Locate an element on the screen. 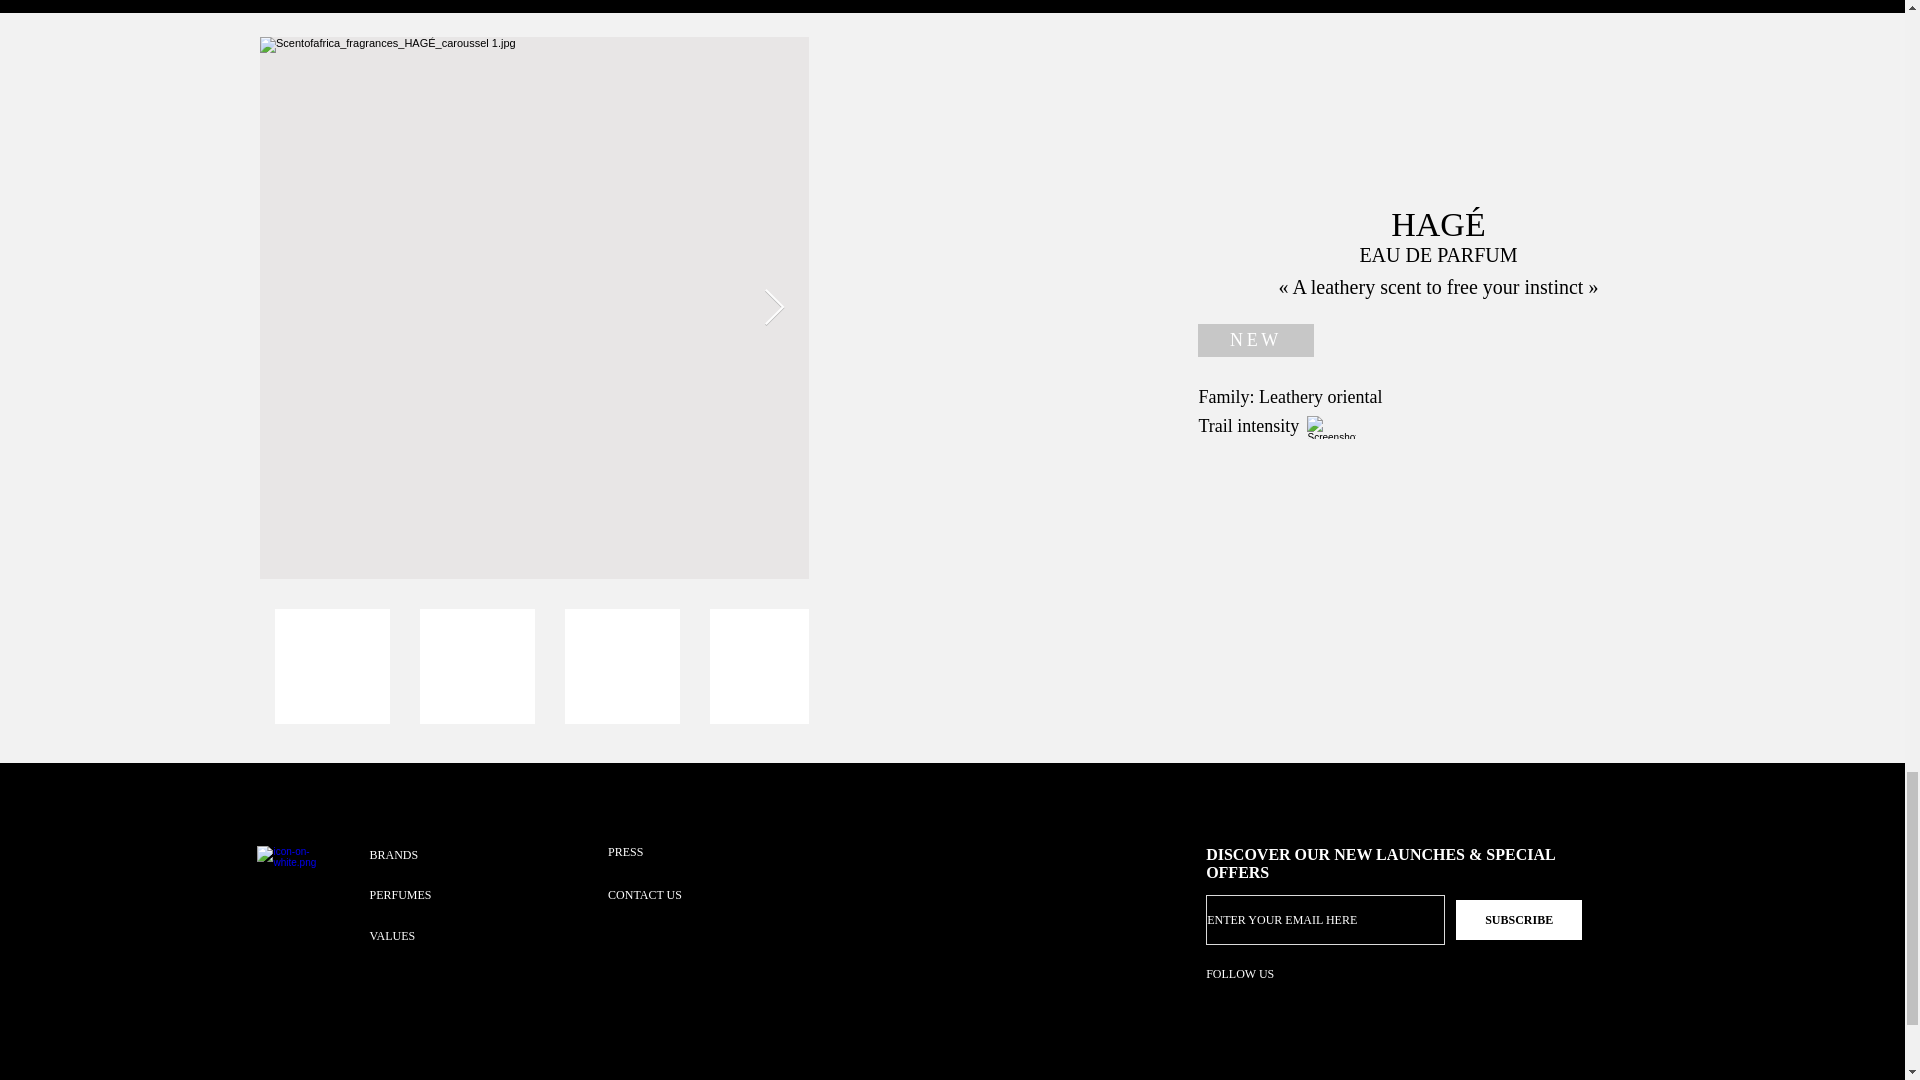 The width and height of the screenshot is (1920, 1080). CONTACT US is located at coordinates (679, 894).